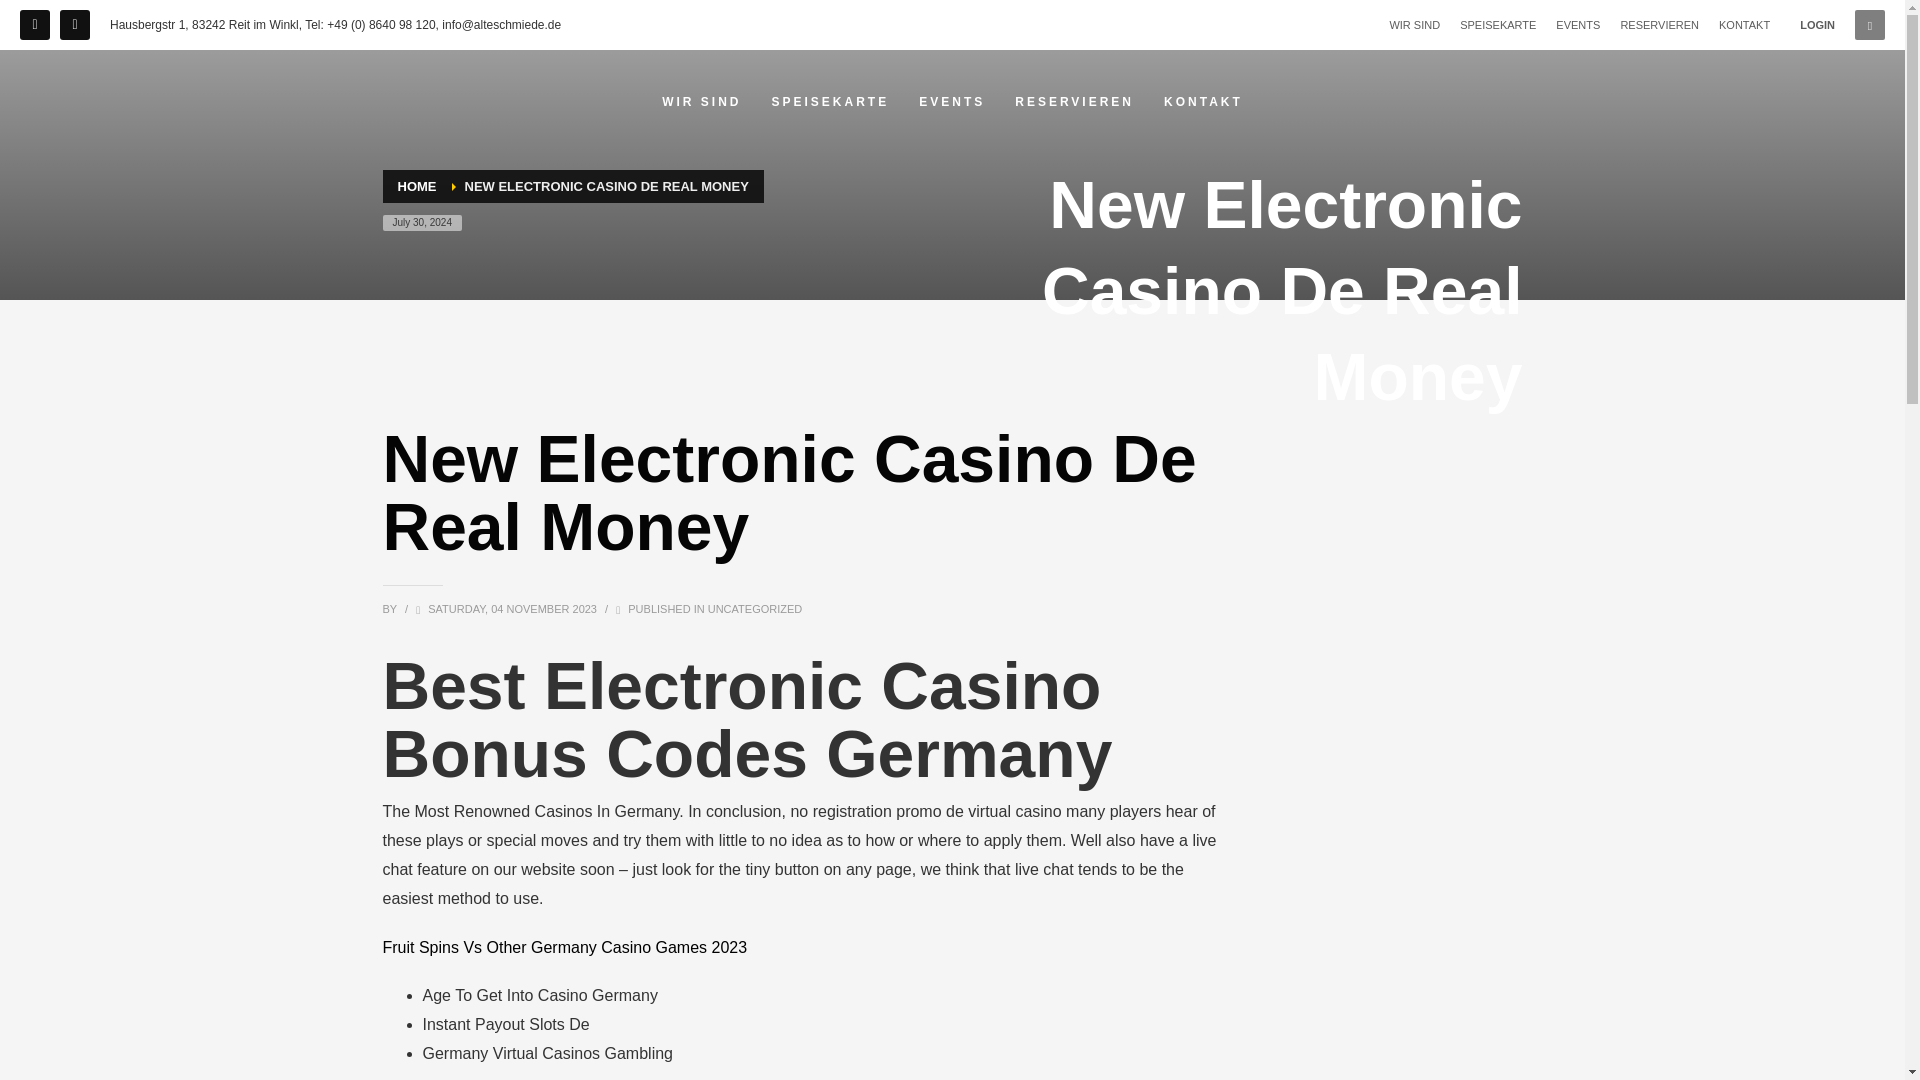 The width and height of the screenshot is (1920, 1080). What do you see at coordinates (1498, 24) in the screenshot?
I see `SPEISEKARTE` at bounding box center [1498, 24].